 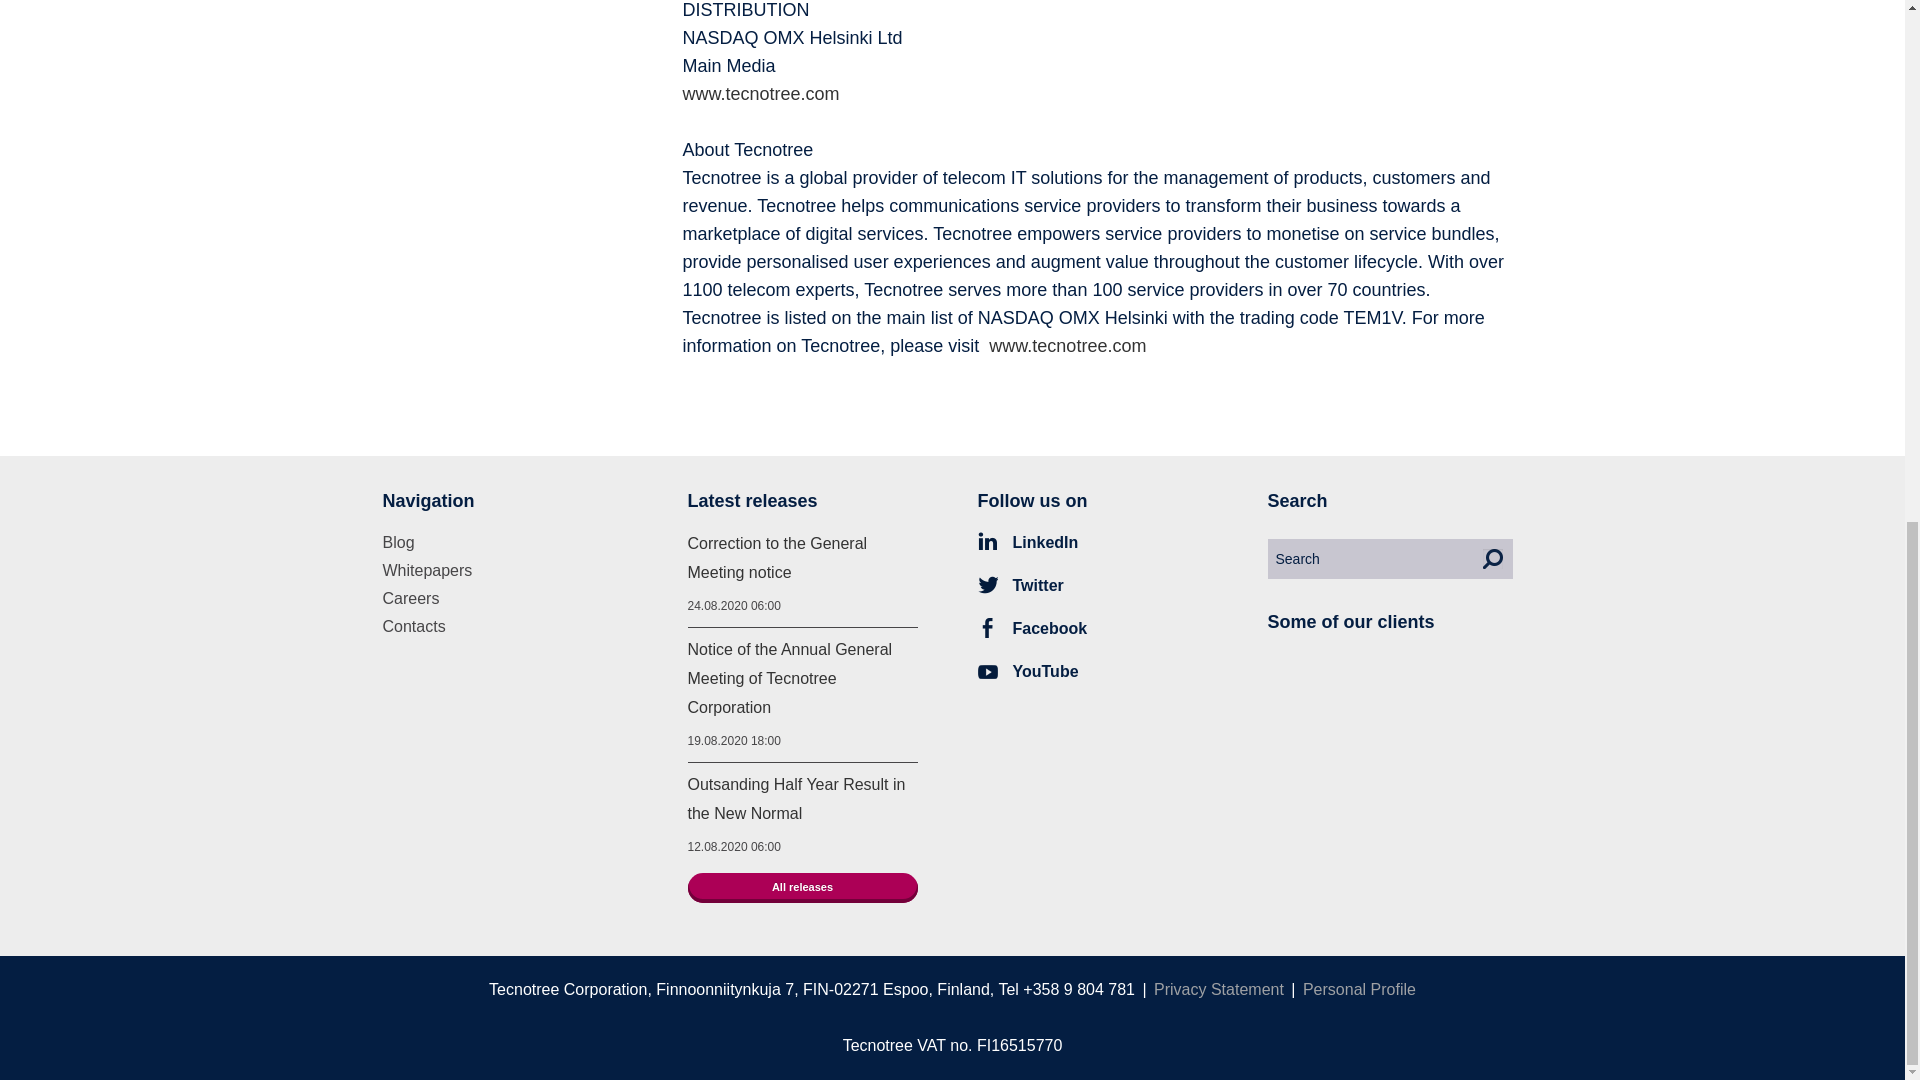 I want to click on Careers, so click(x=410, y=598).